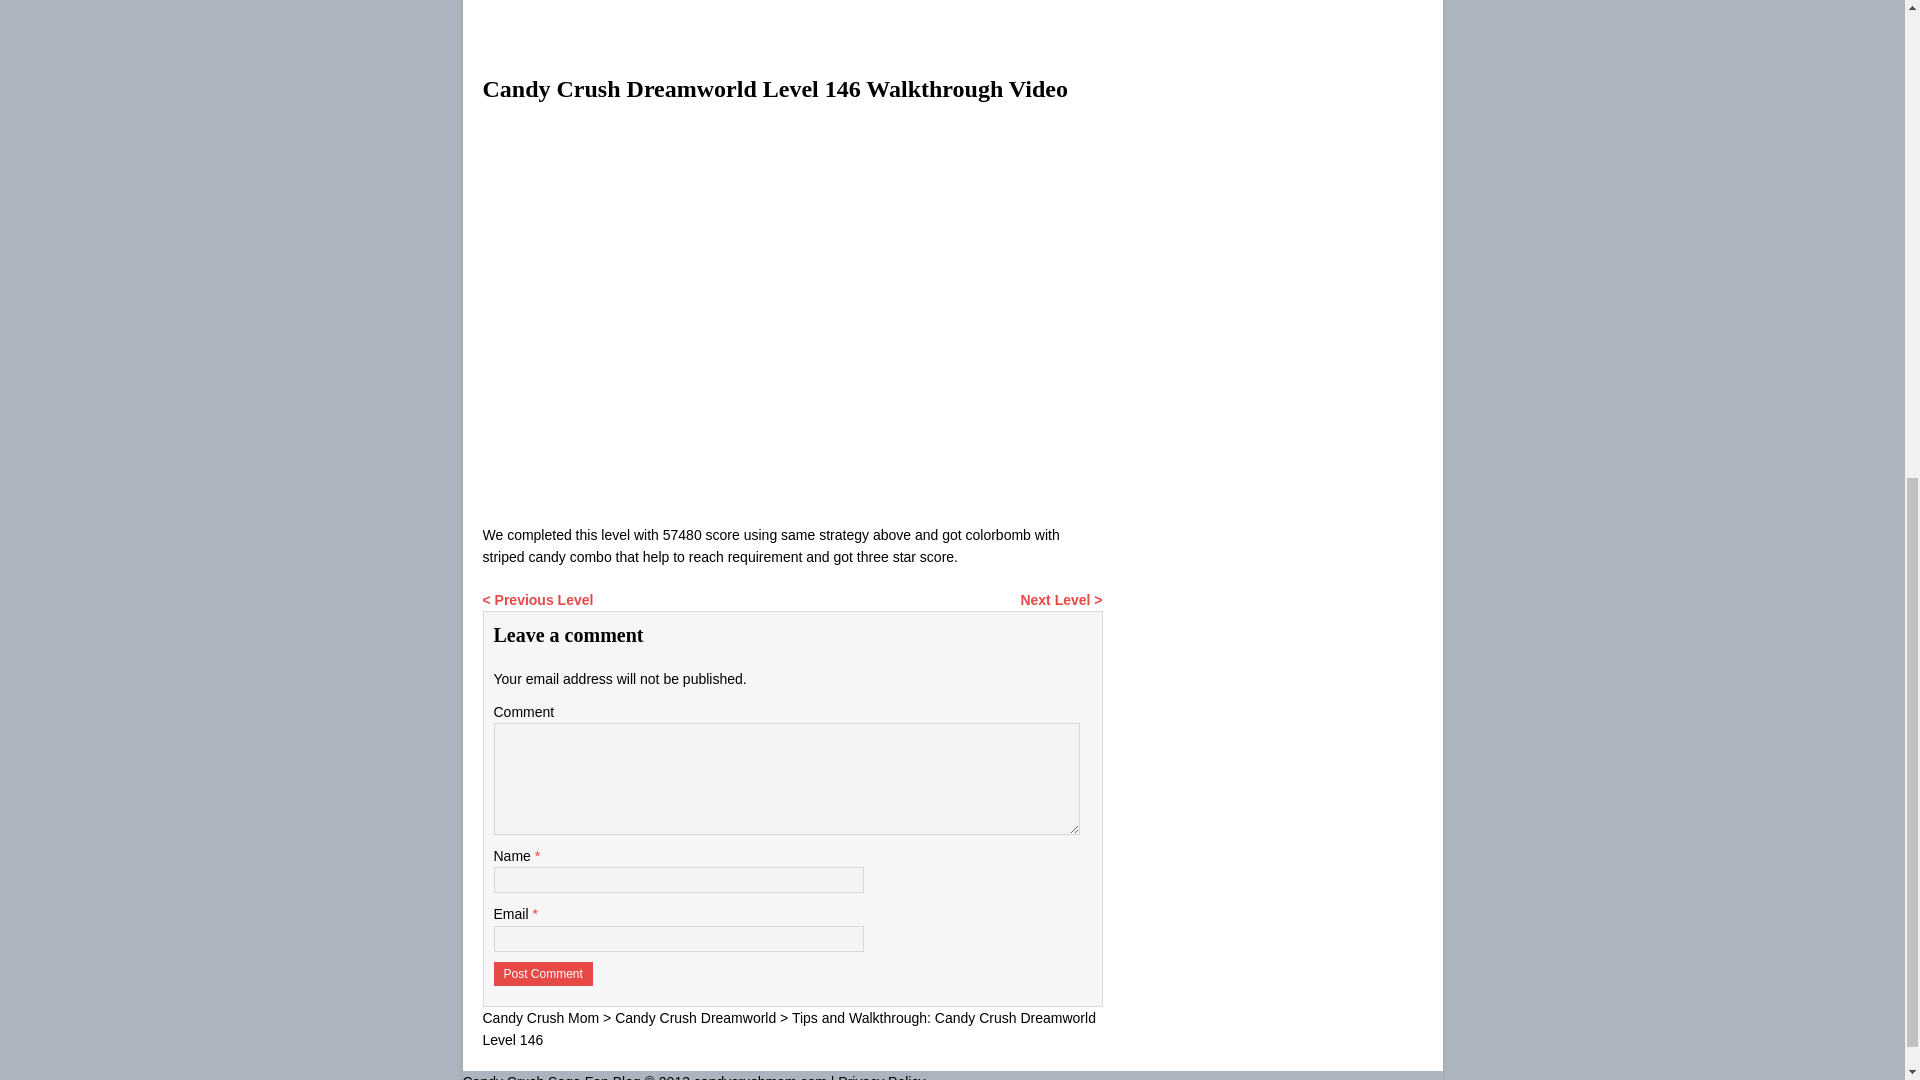  Describe the element at coordinates (540, 1018) in the screenshot. I see `Candy Crush Mom` at that location.